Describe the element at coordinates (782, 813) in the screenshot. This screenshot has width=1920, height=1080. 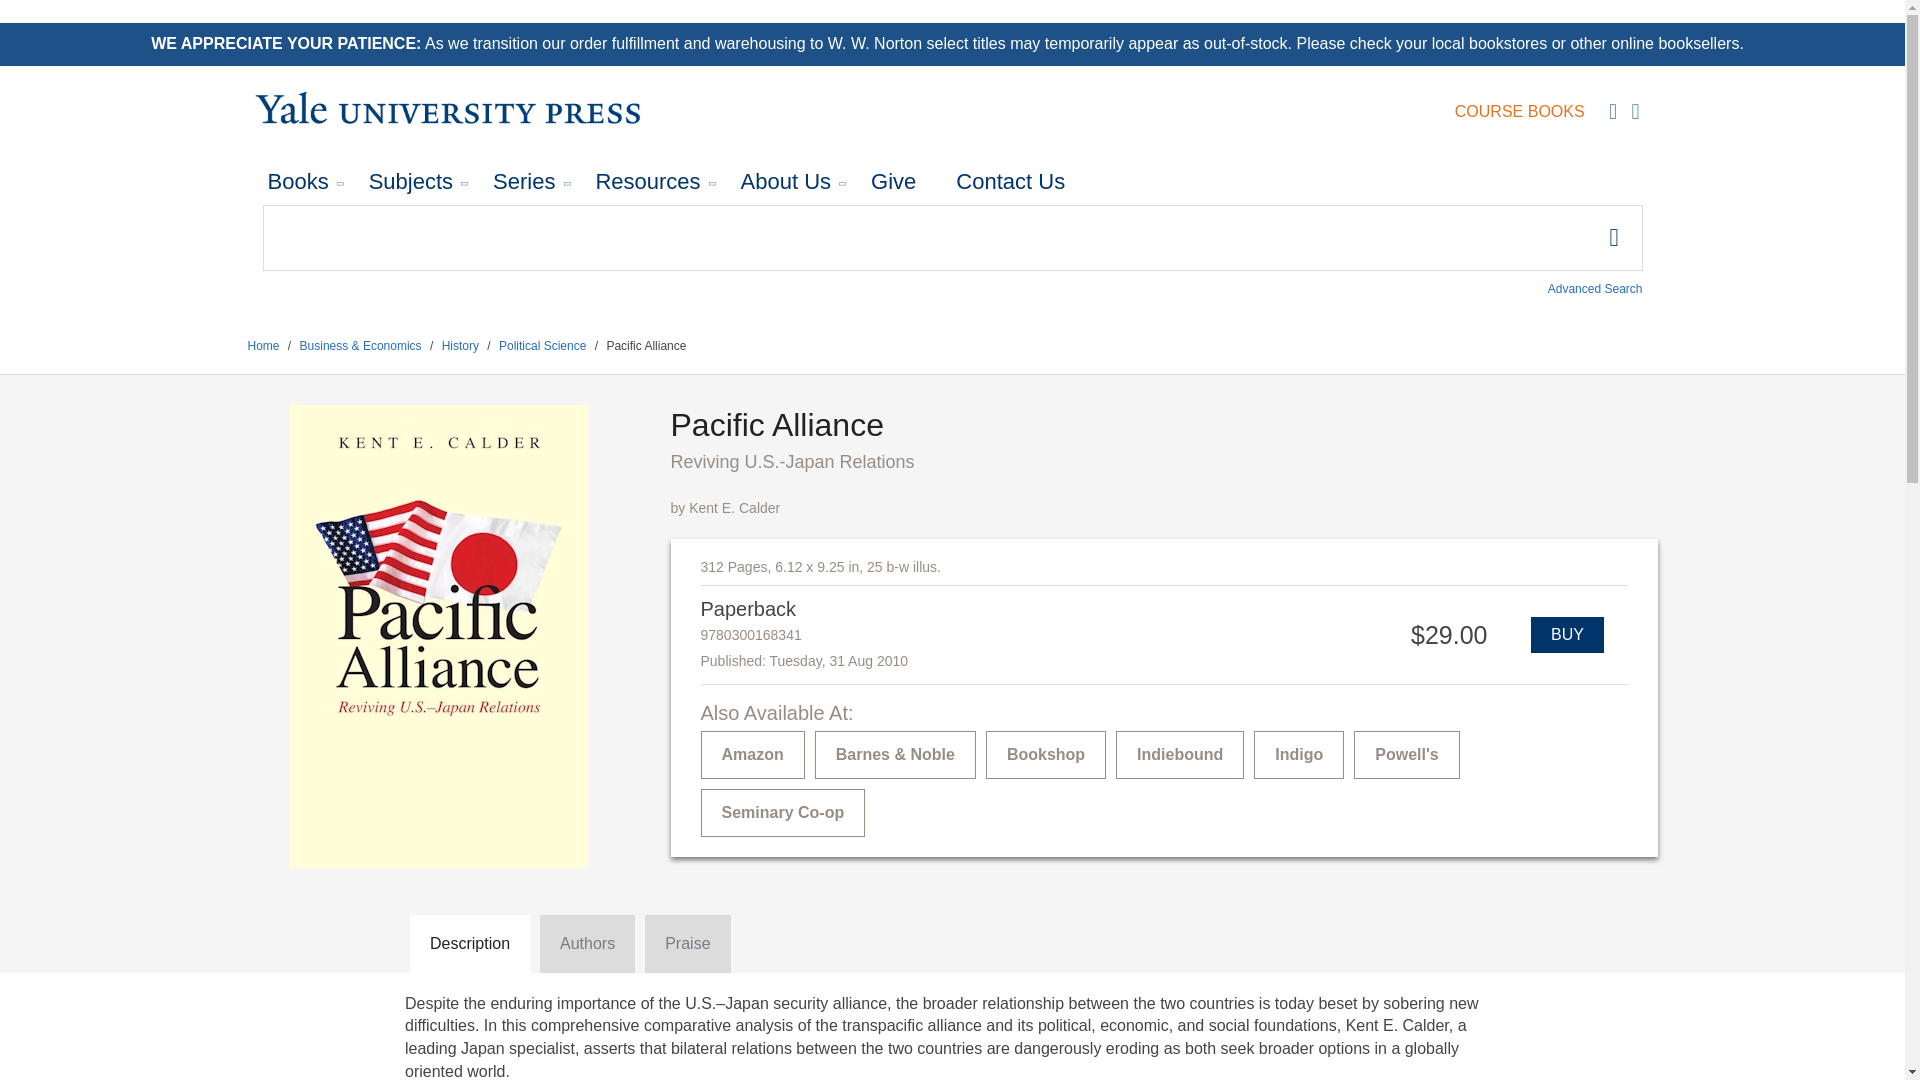
I see `Seminary Co-op` at that location.